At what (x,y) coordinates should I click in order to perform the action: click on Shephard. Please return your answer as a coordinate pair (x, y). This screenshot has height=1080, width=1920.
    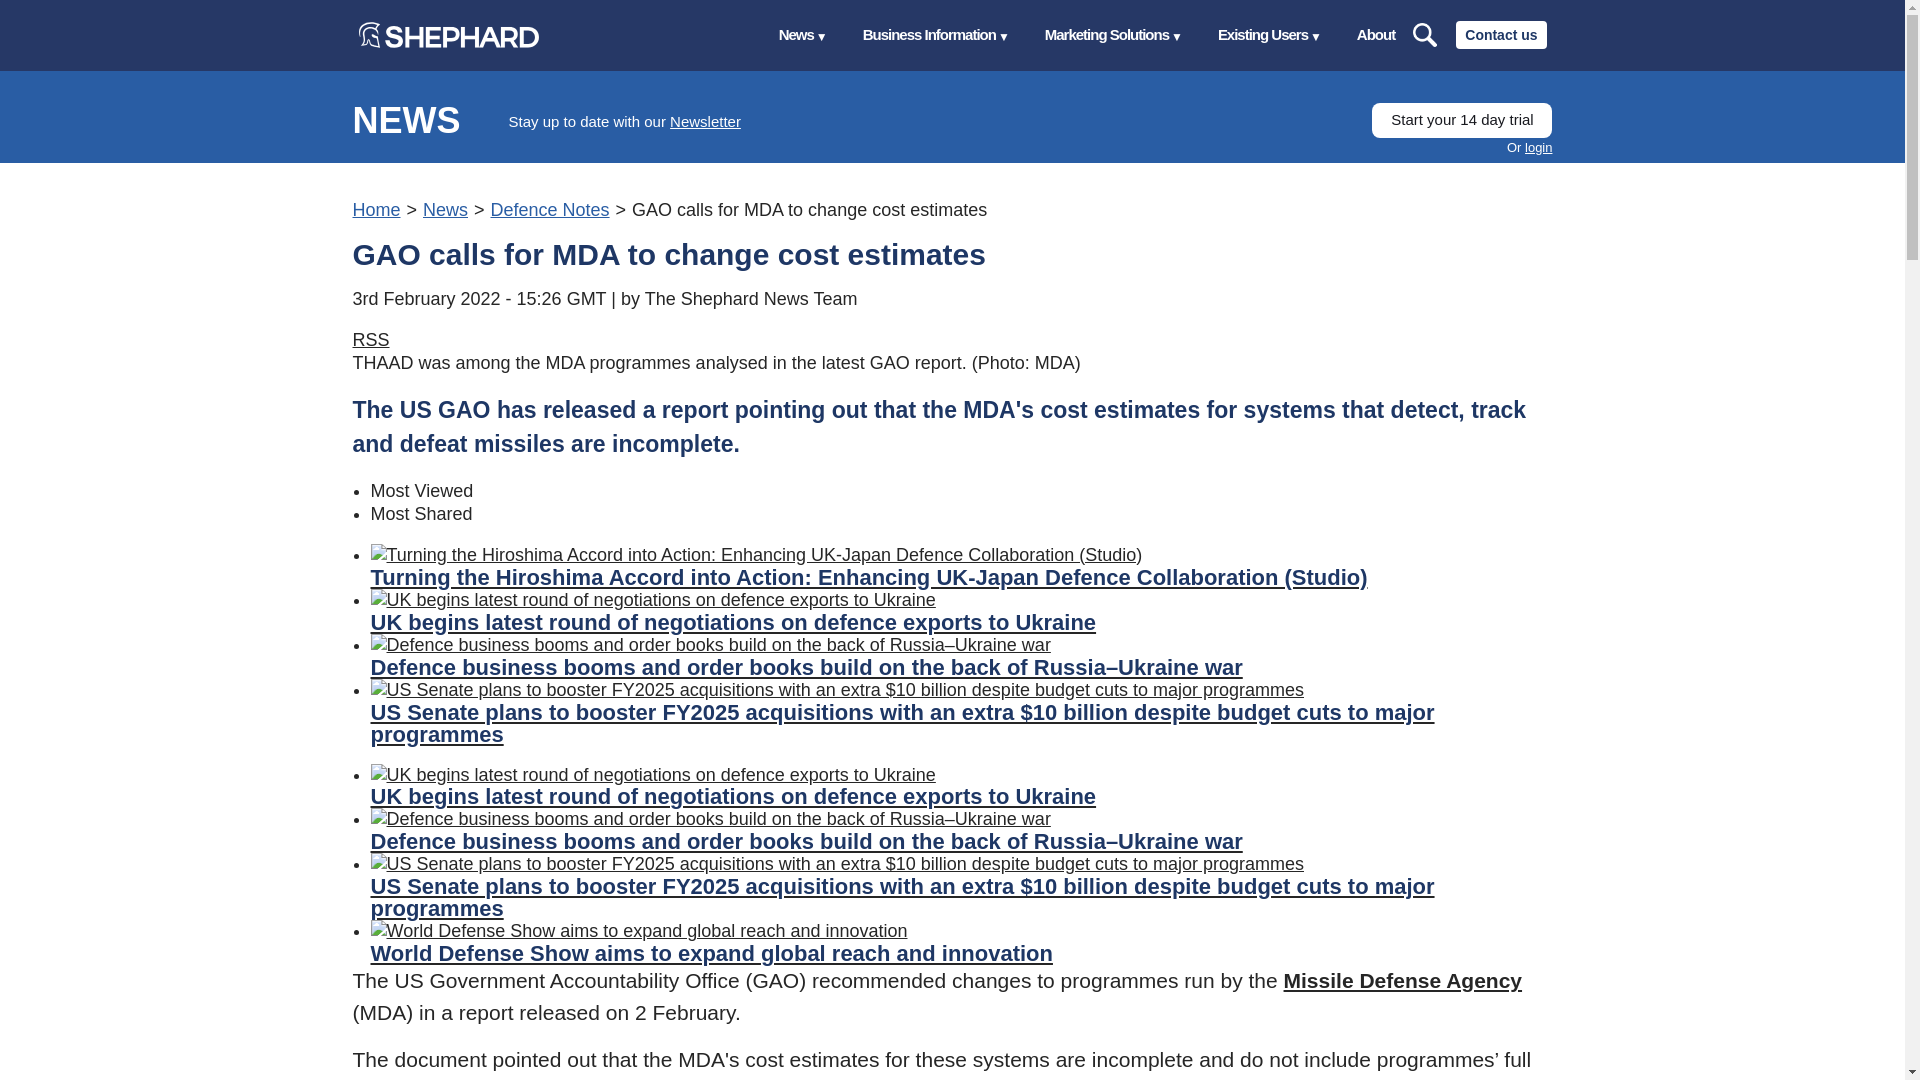
    Looking at the image, I should click on (447, 34).